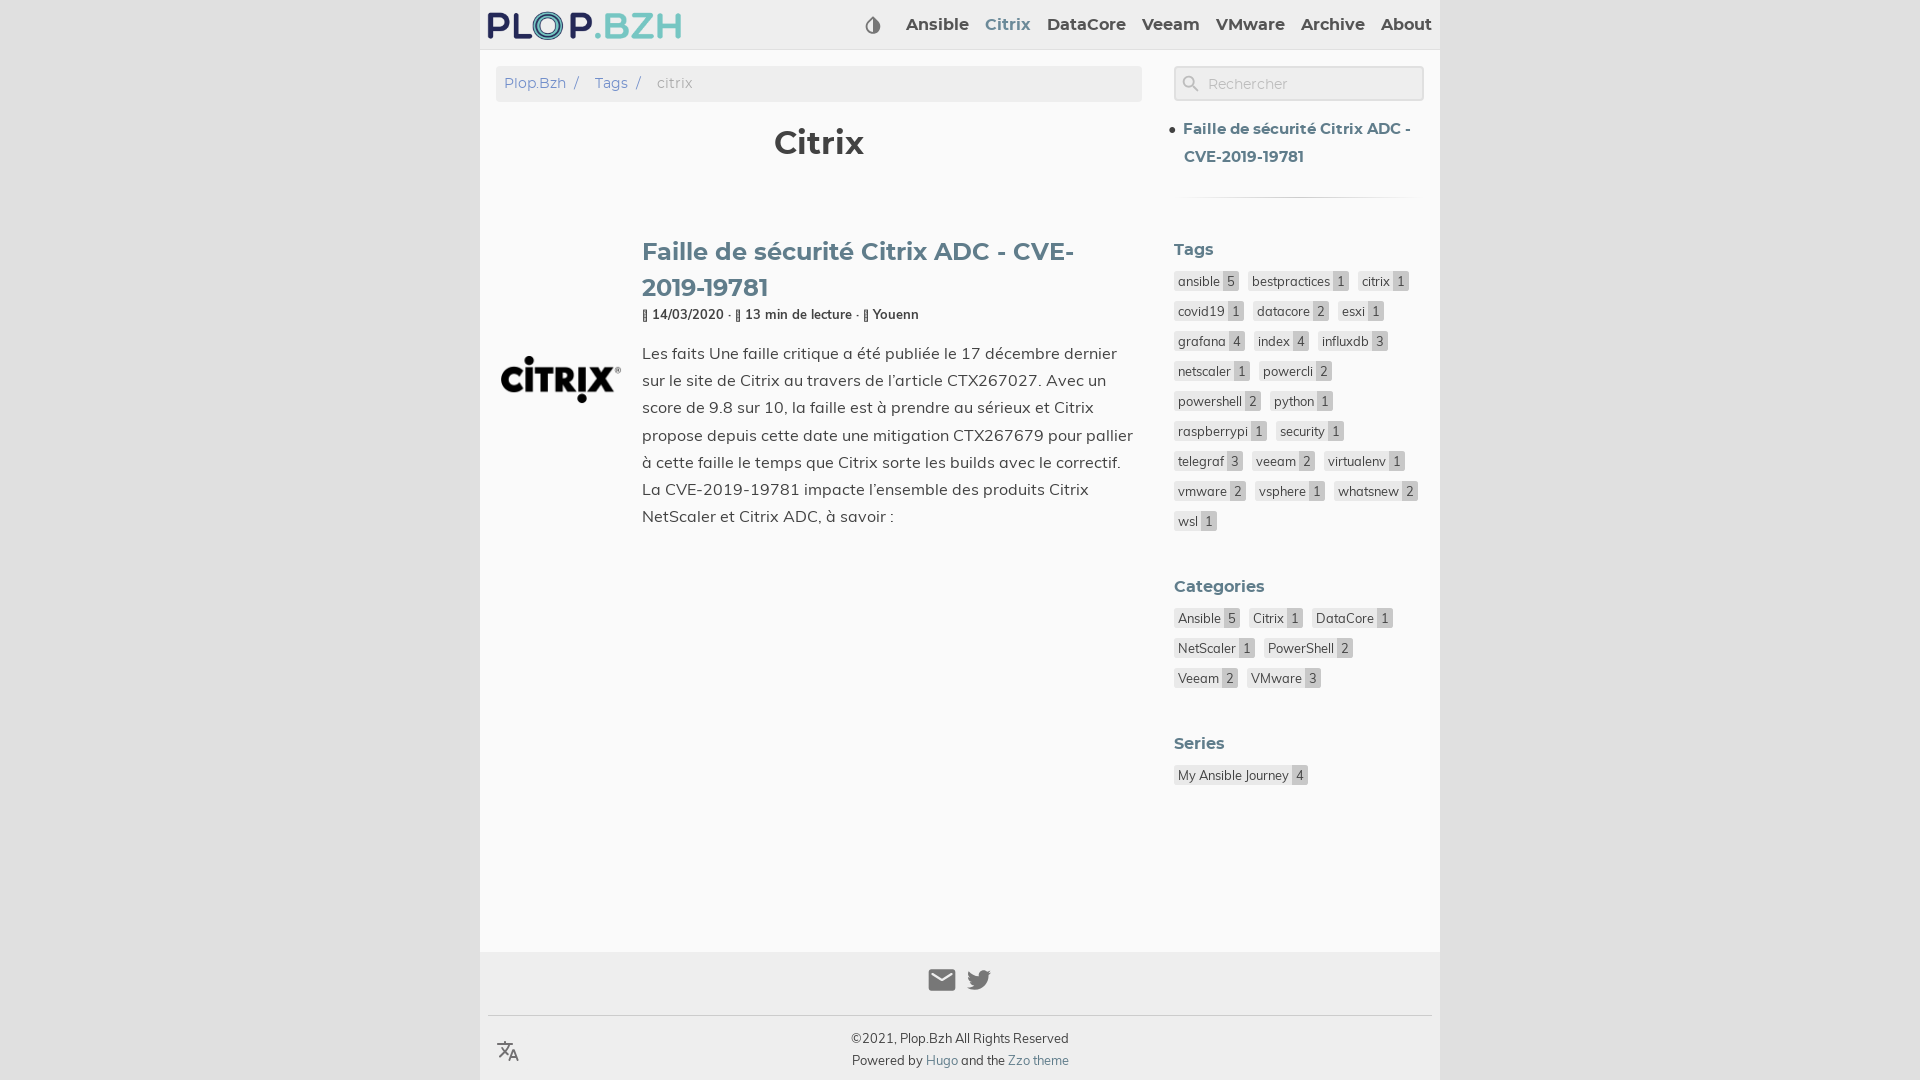 This screenshot has height=1080, width=1920. I want to click on vmware 2, so click(1210, 491).